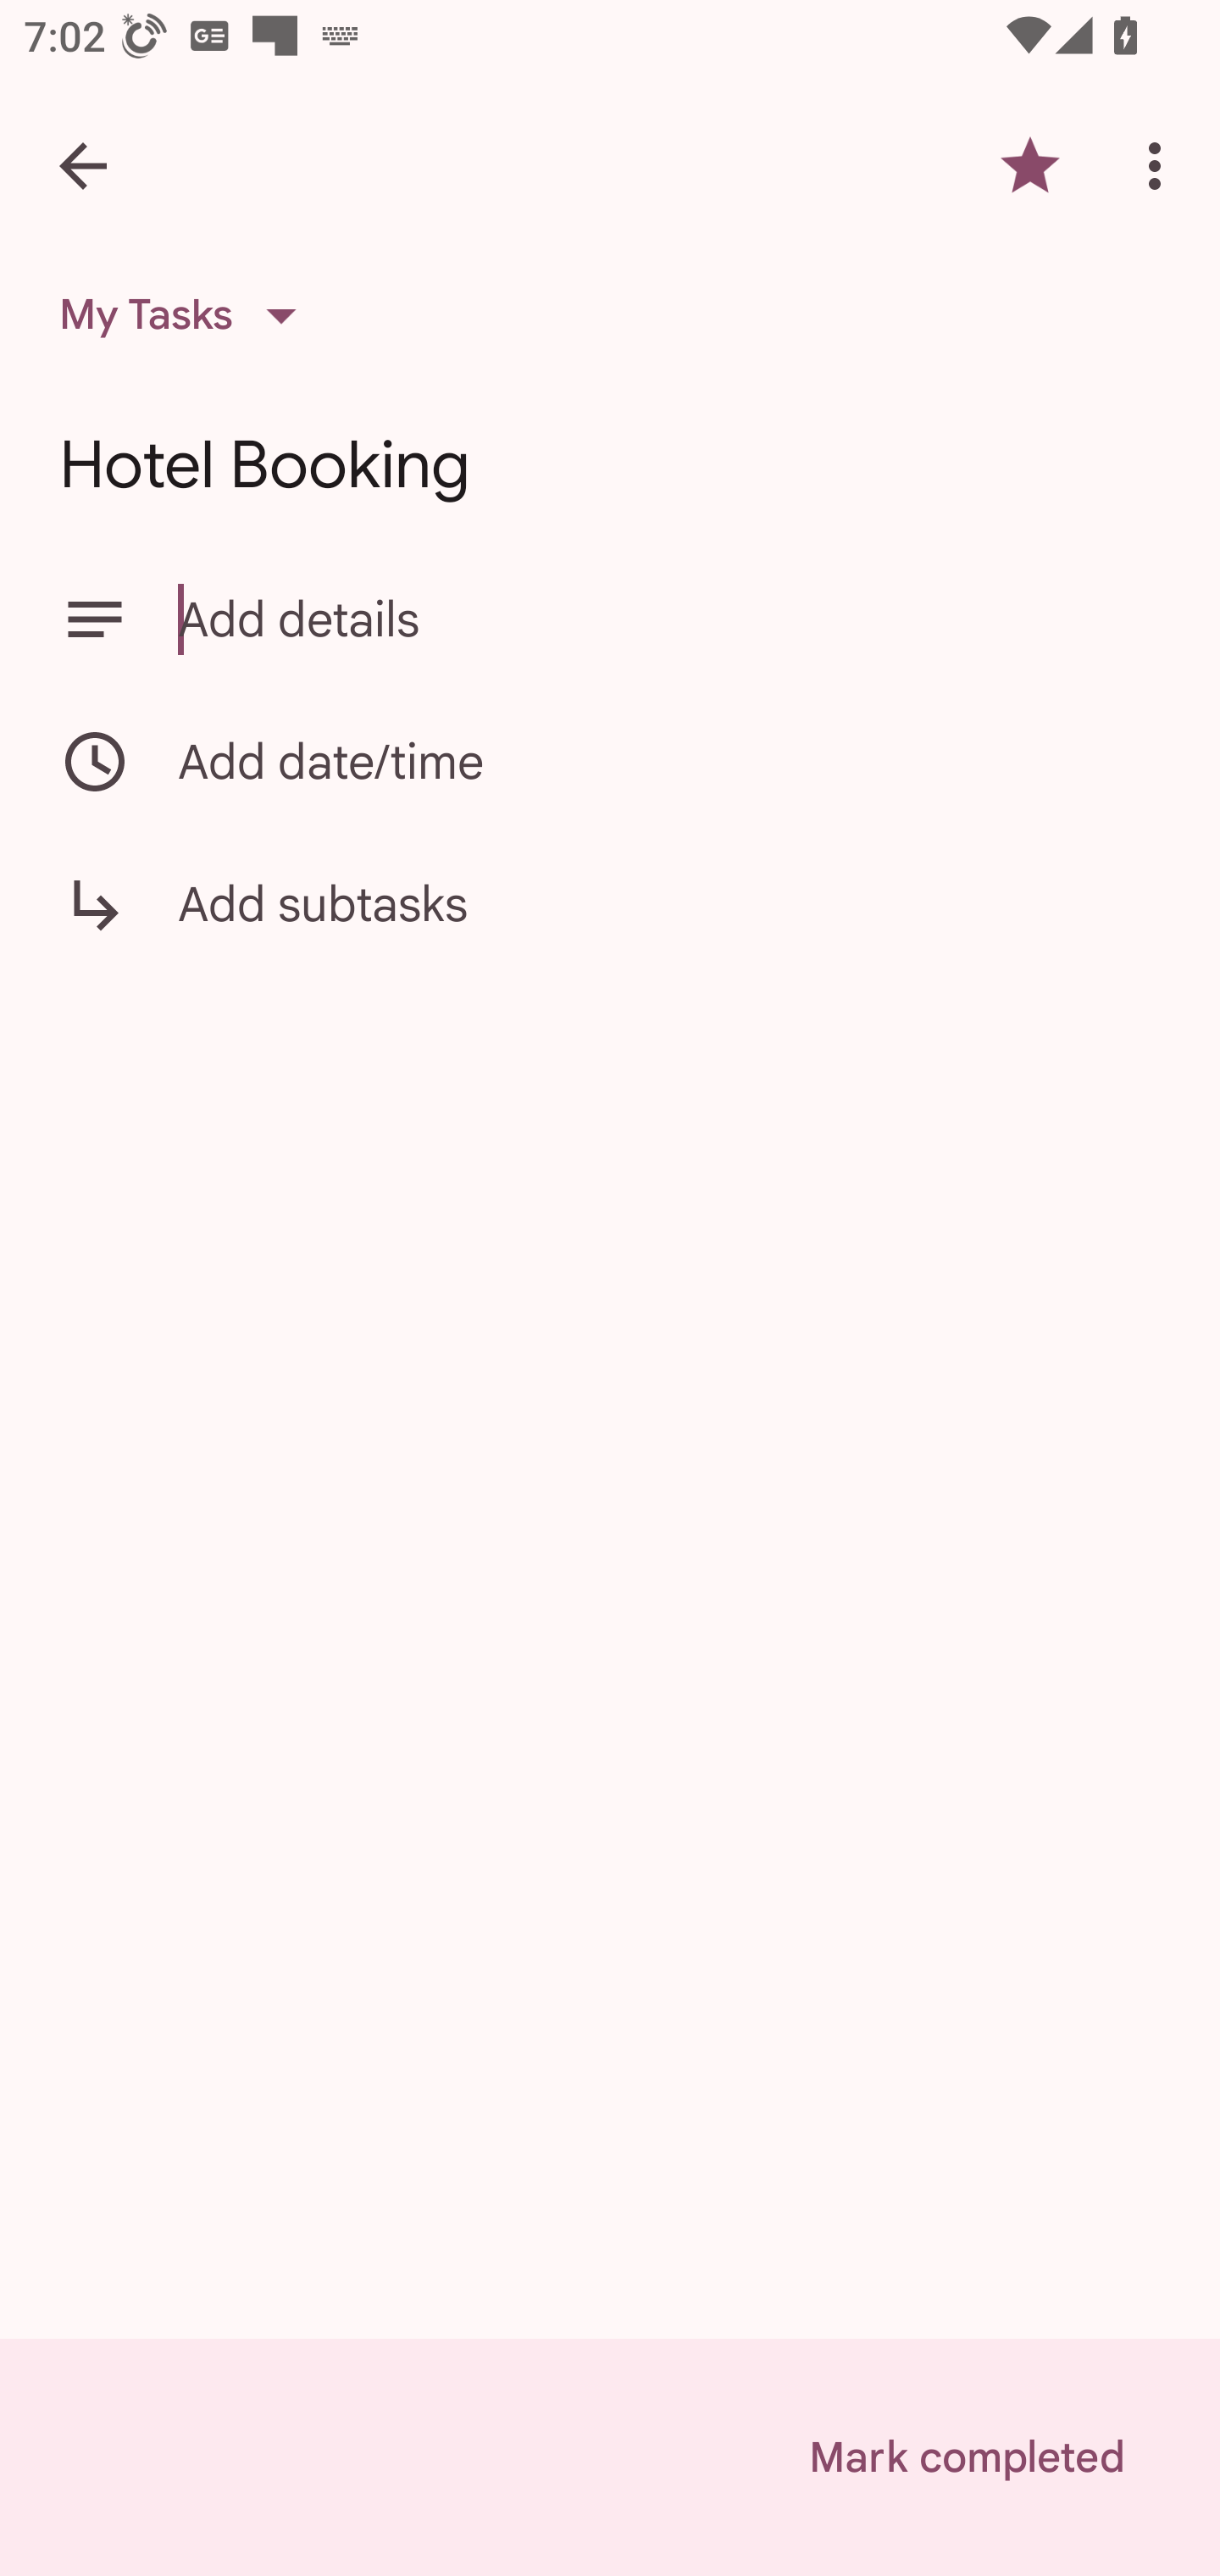  What do you see at coordinates (188, 315) in the screenshot?
I see `My Tasks List, My Tasks selected, 1 of 6` at bounding box center [188, 315].